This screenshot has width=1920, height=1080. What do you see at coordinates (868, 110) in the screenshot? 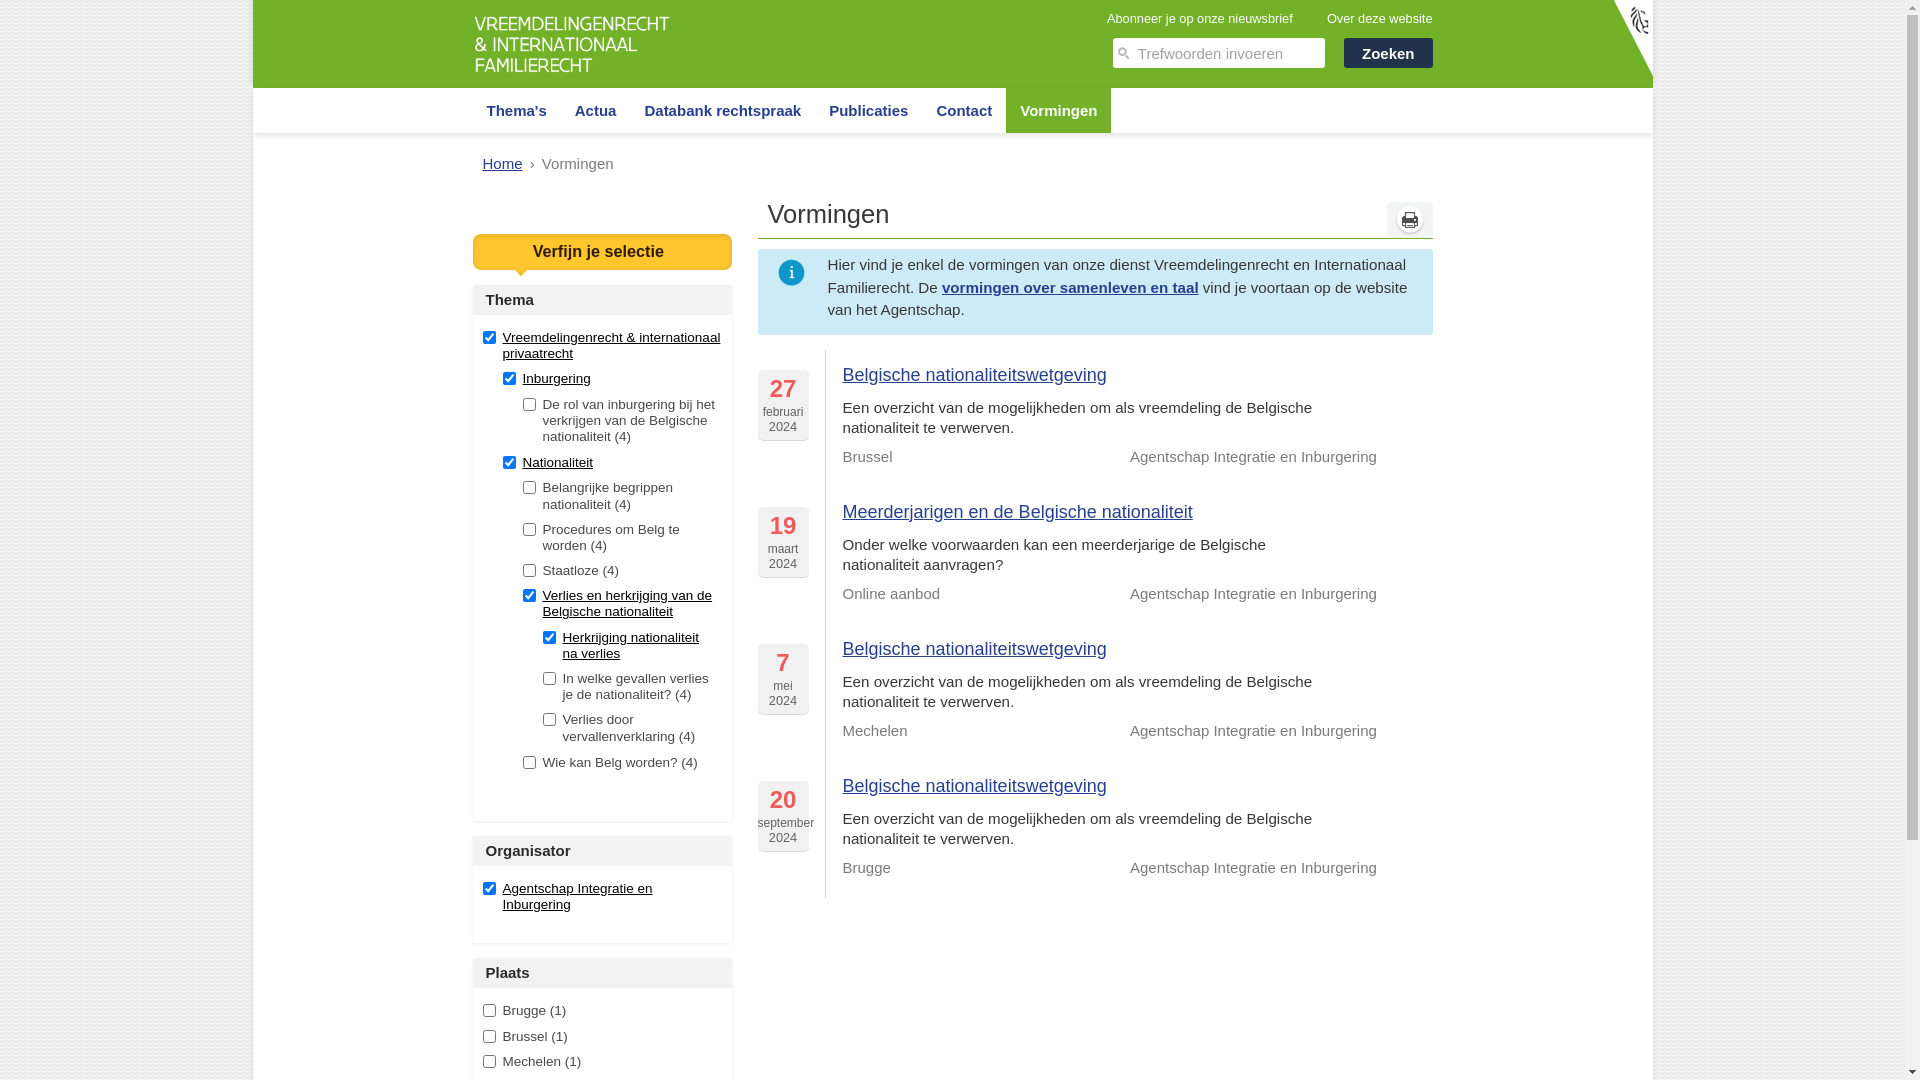
I see `Publicaties` at bounding box center [868, 110].